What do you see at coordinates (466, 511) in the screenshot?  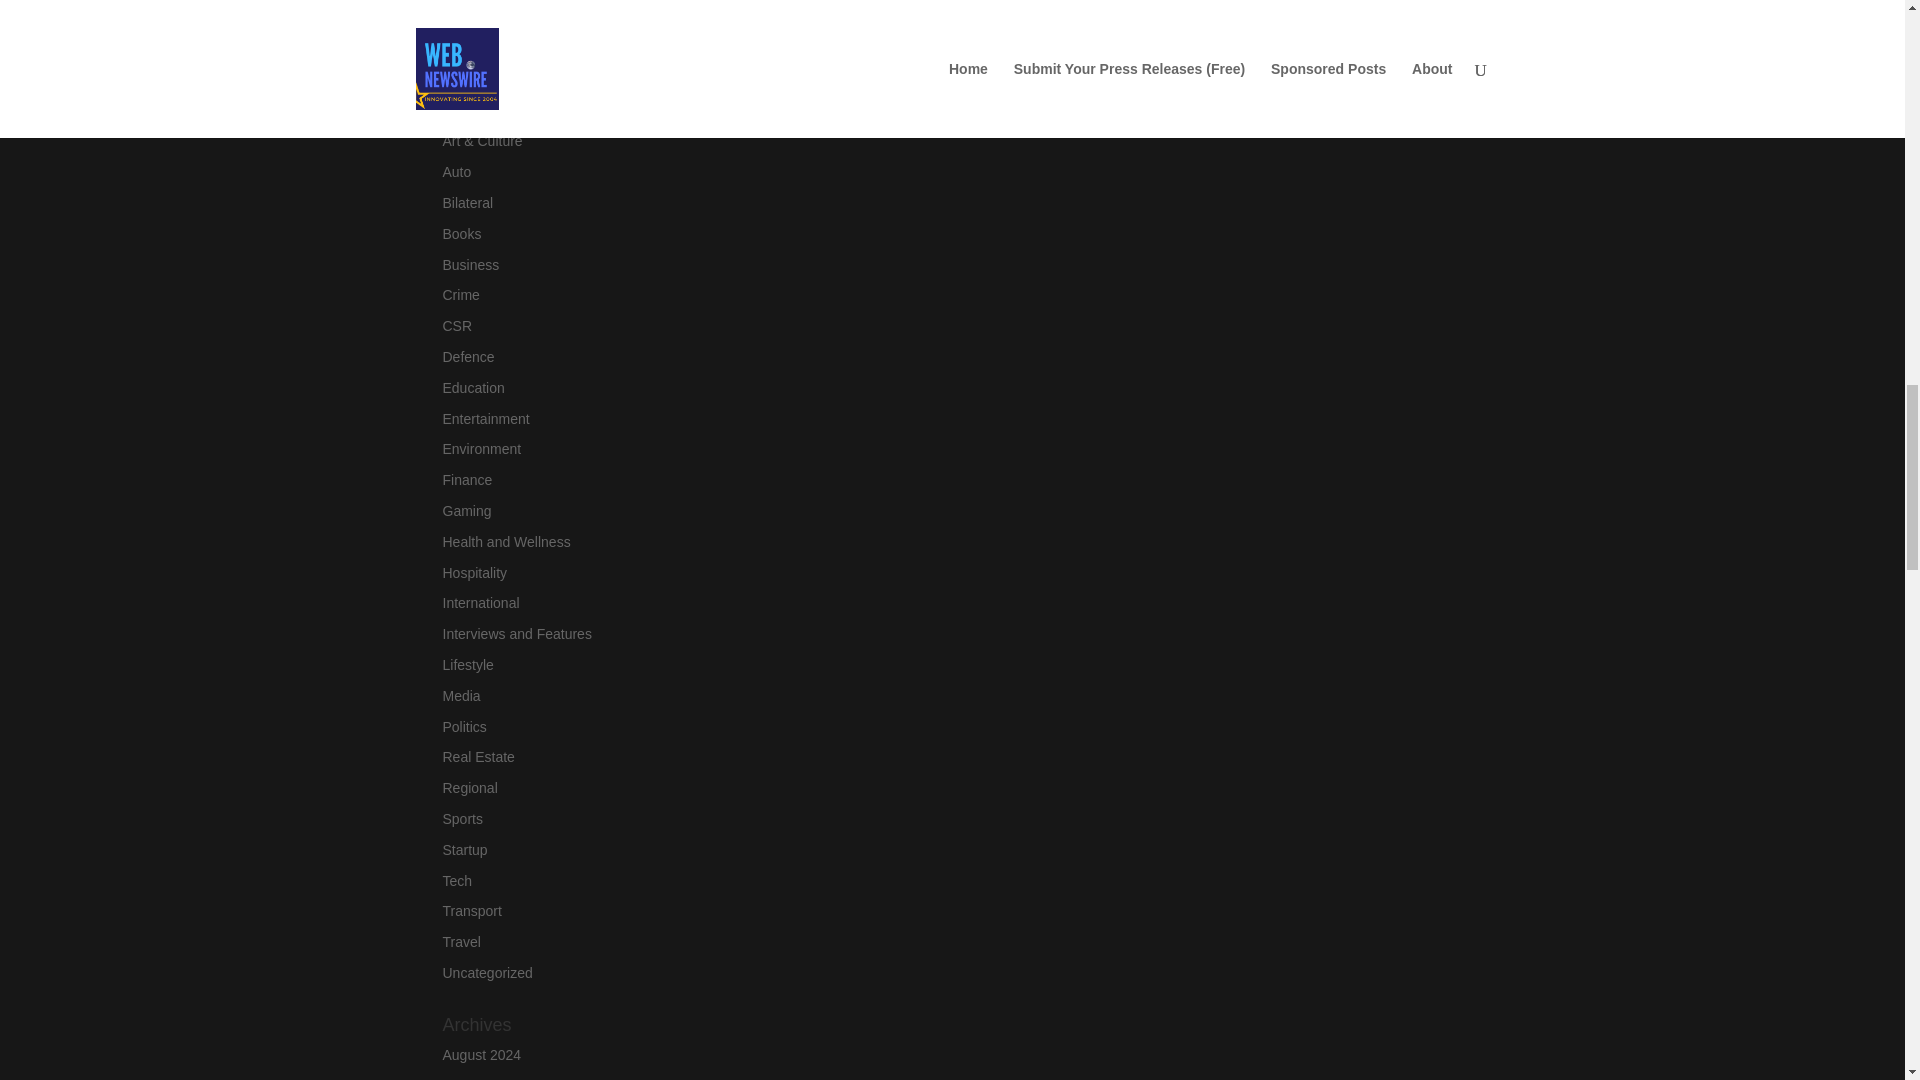 I see `Gaming` at bounding box center [466, 511].